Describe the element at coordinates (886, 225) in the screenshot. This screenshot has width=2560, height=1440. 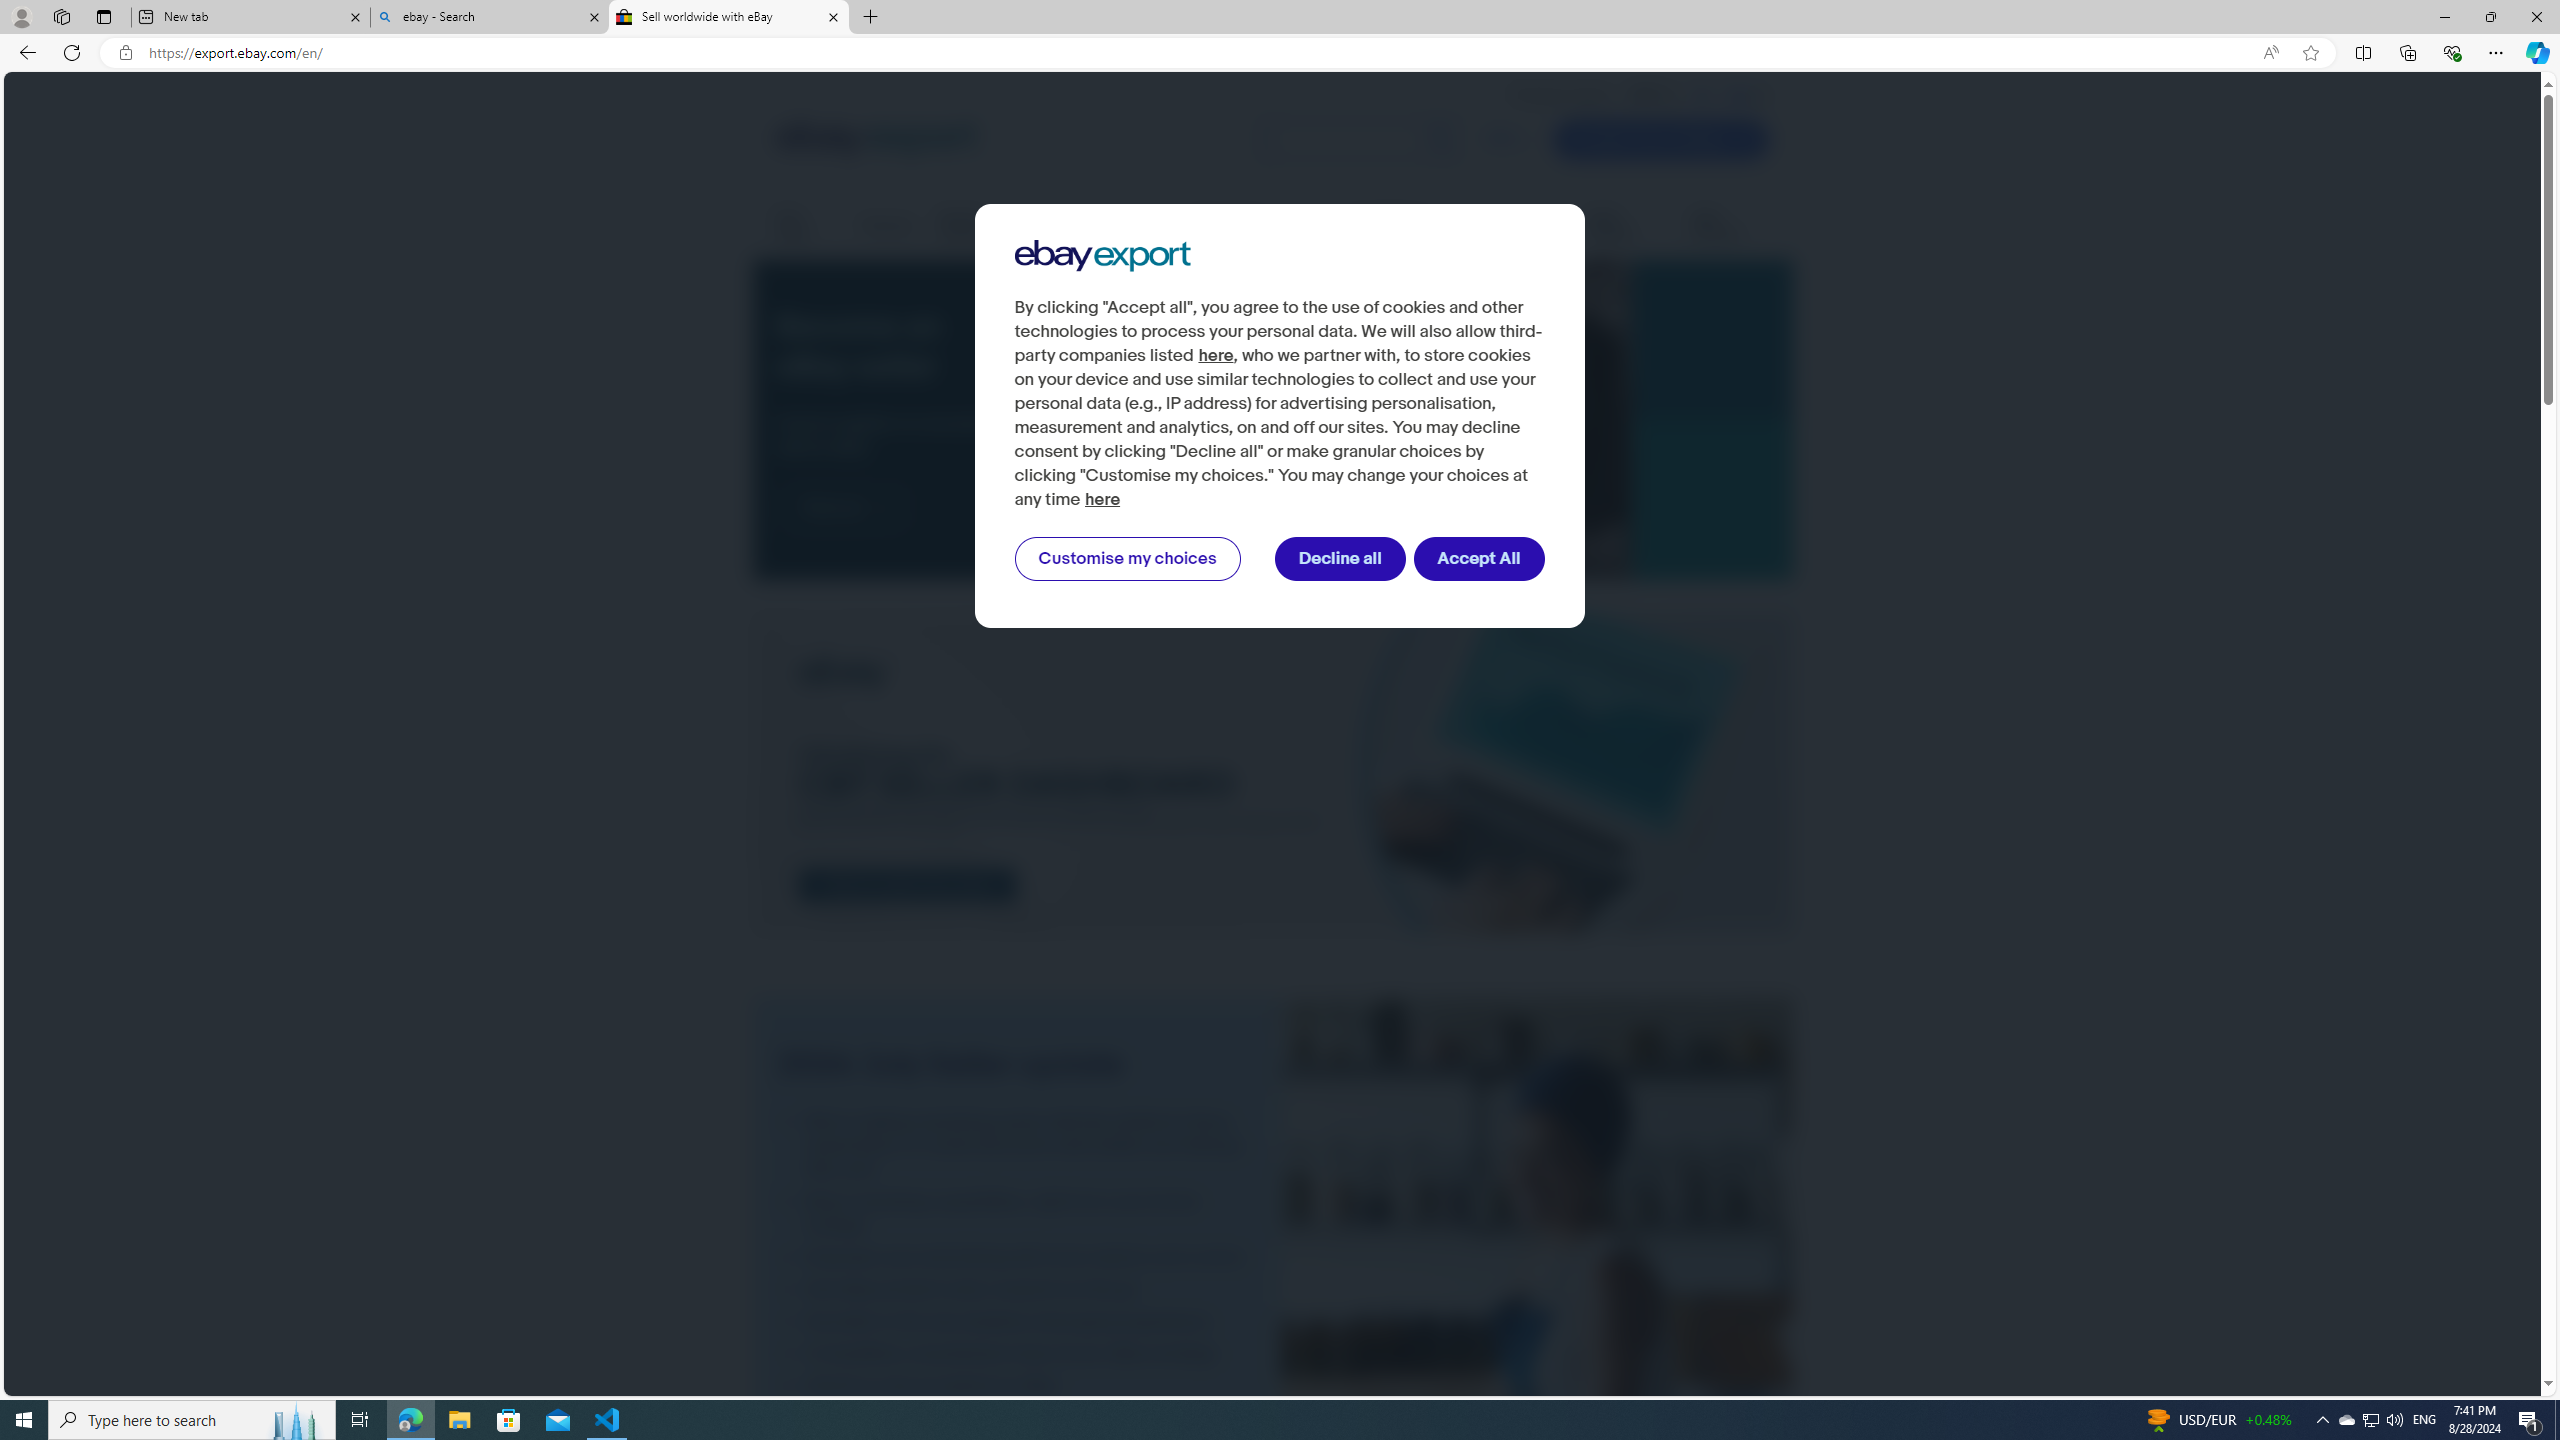
I see `Shipping` at that location.